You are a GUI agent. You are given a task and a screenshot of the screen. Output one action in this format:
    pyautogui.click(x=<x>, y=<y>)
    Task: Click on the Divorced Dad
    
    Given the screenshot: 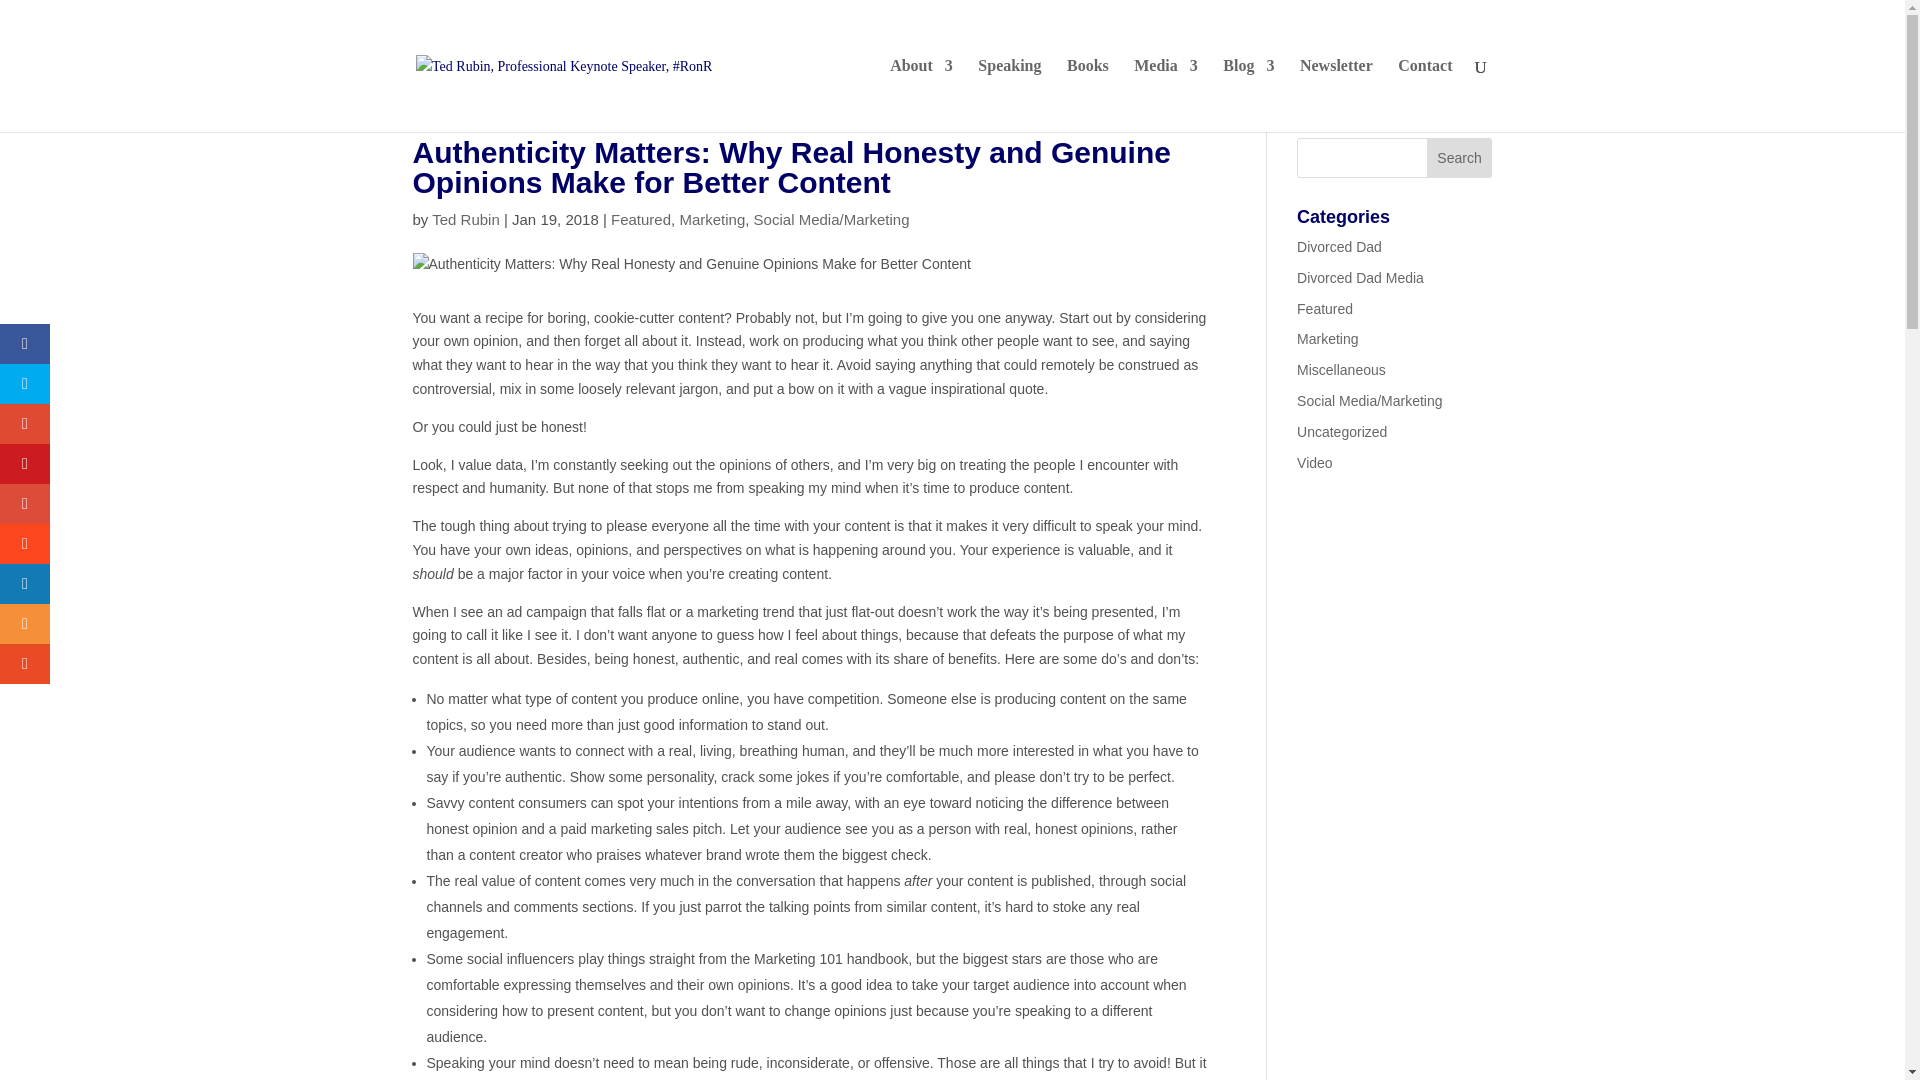 What is the action you would take?
    pyautogui.click(x=1340, y=246)
    